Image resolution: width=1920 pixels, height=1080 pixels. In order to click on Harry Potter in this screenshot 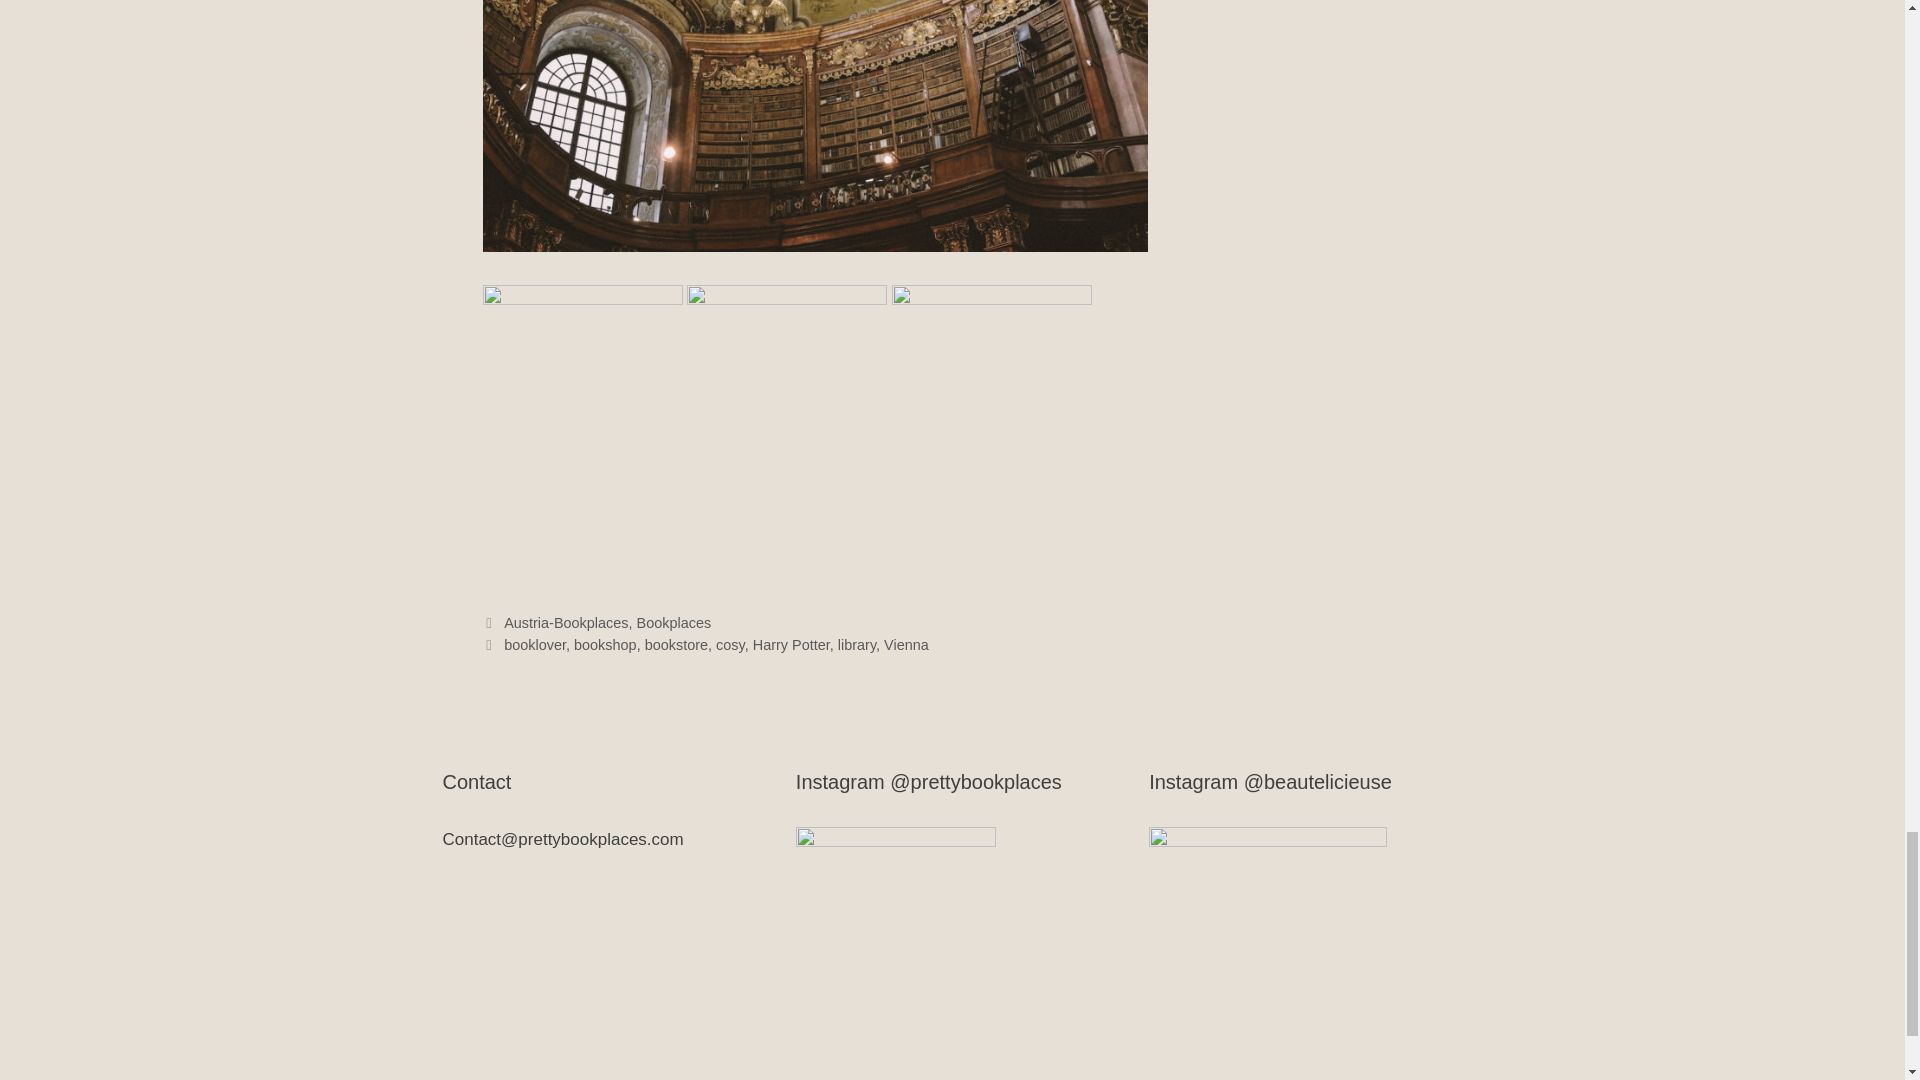, I will do `click(790, 645)`.